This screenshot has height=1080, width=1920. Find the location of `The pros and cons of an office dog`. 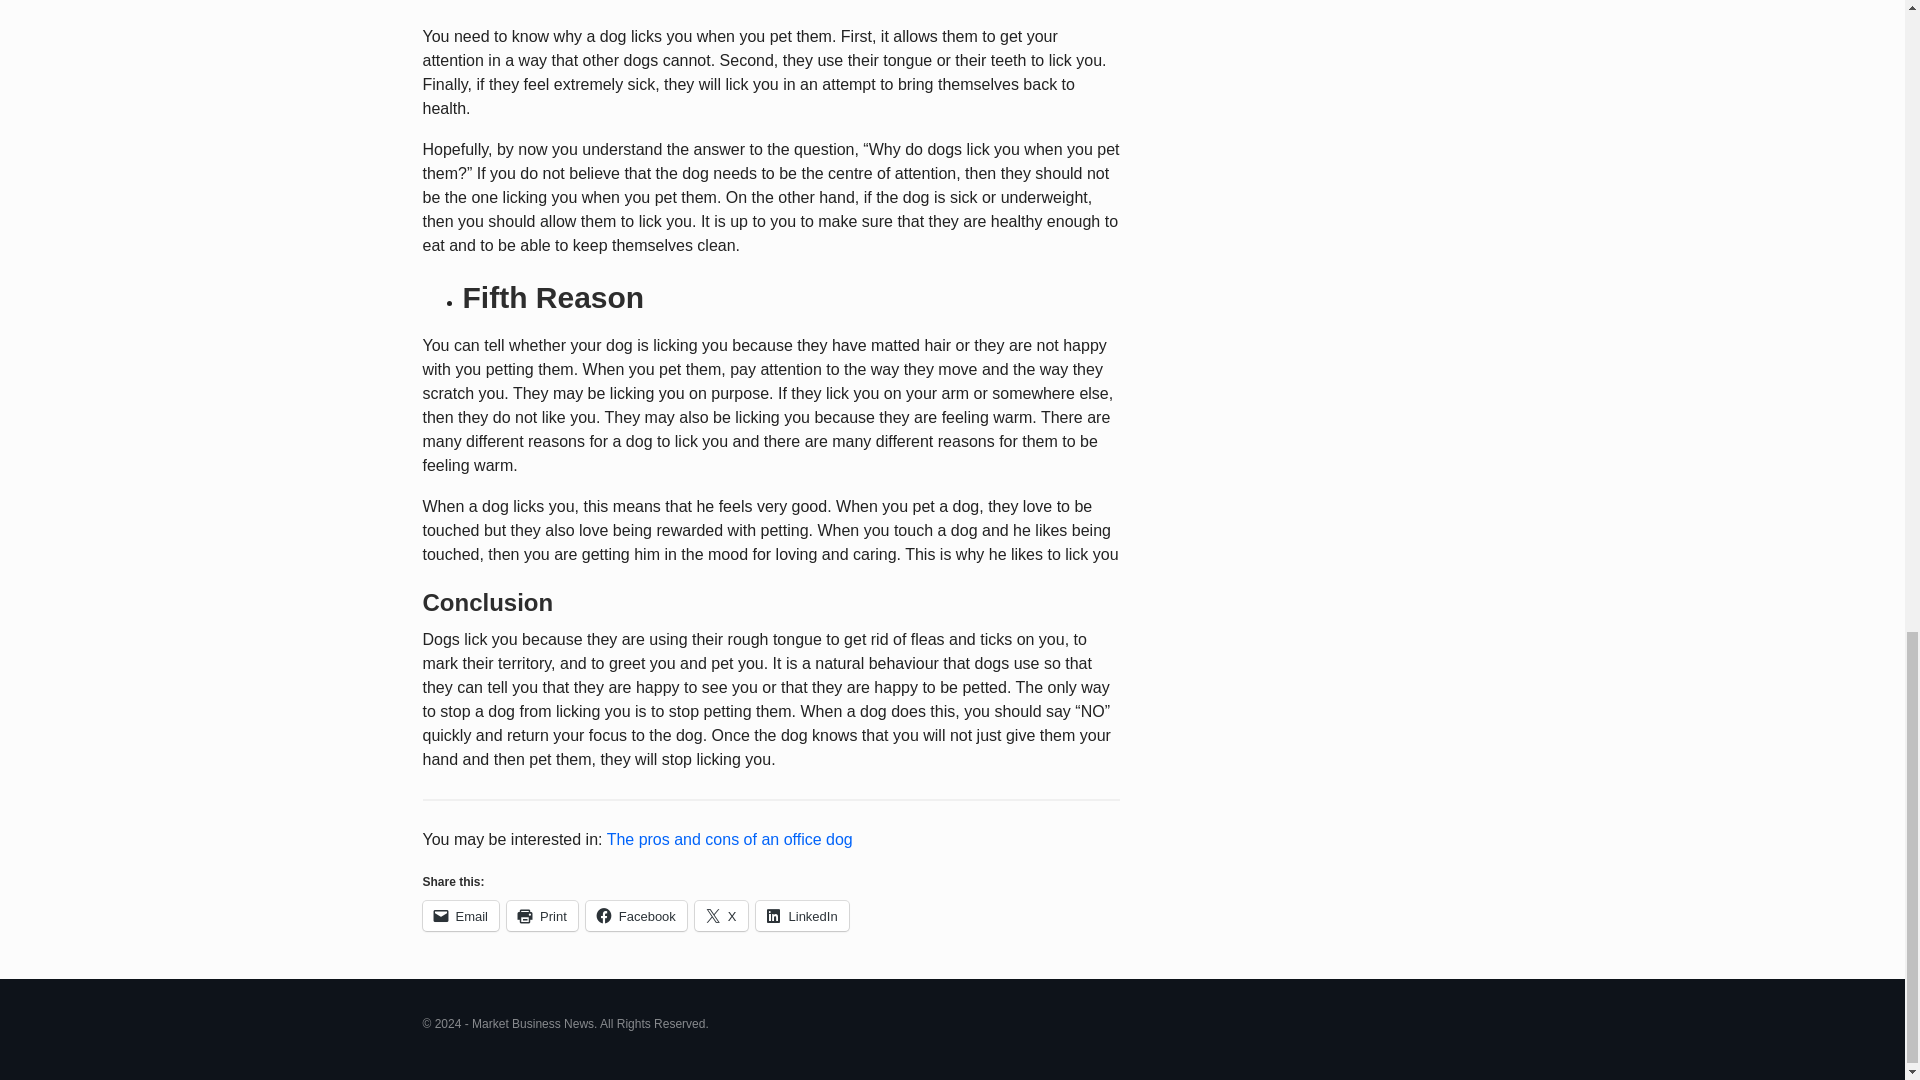

The pros and cons of an office dog is located at coordinates (729, 838).